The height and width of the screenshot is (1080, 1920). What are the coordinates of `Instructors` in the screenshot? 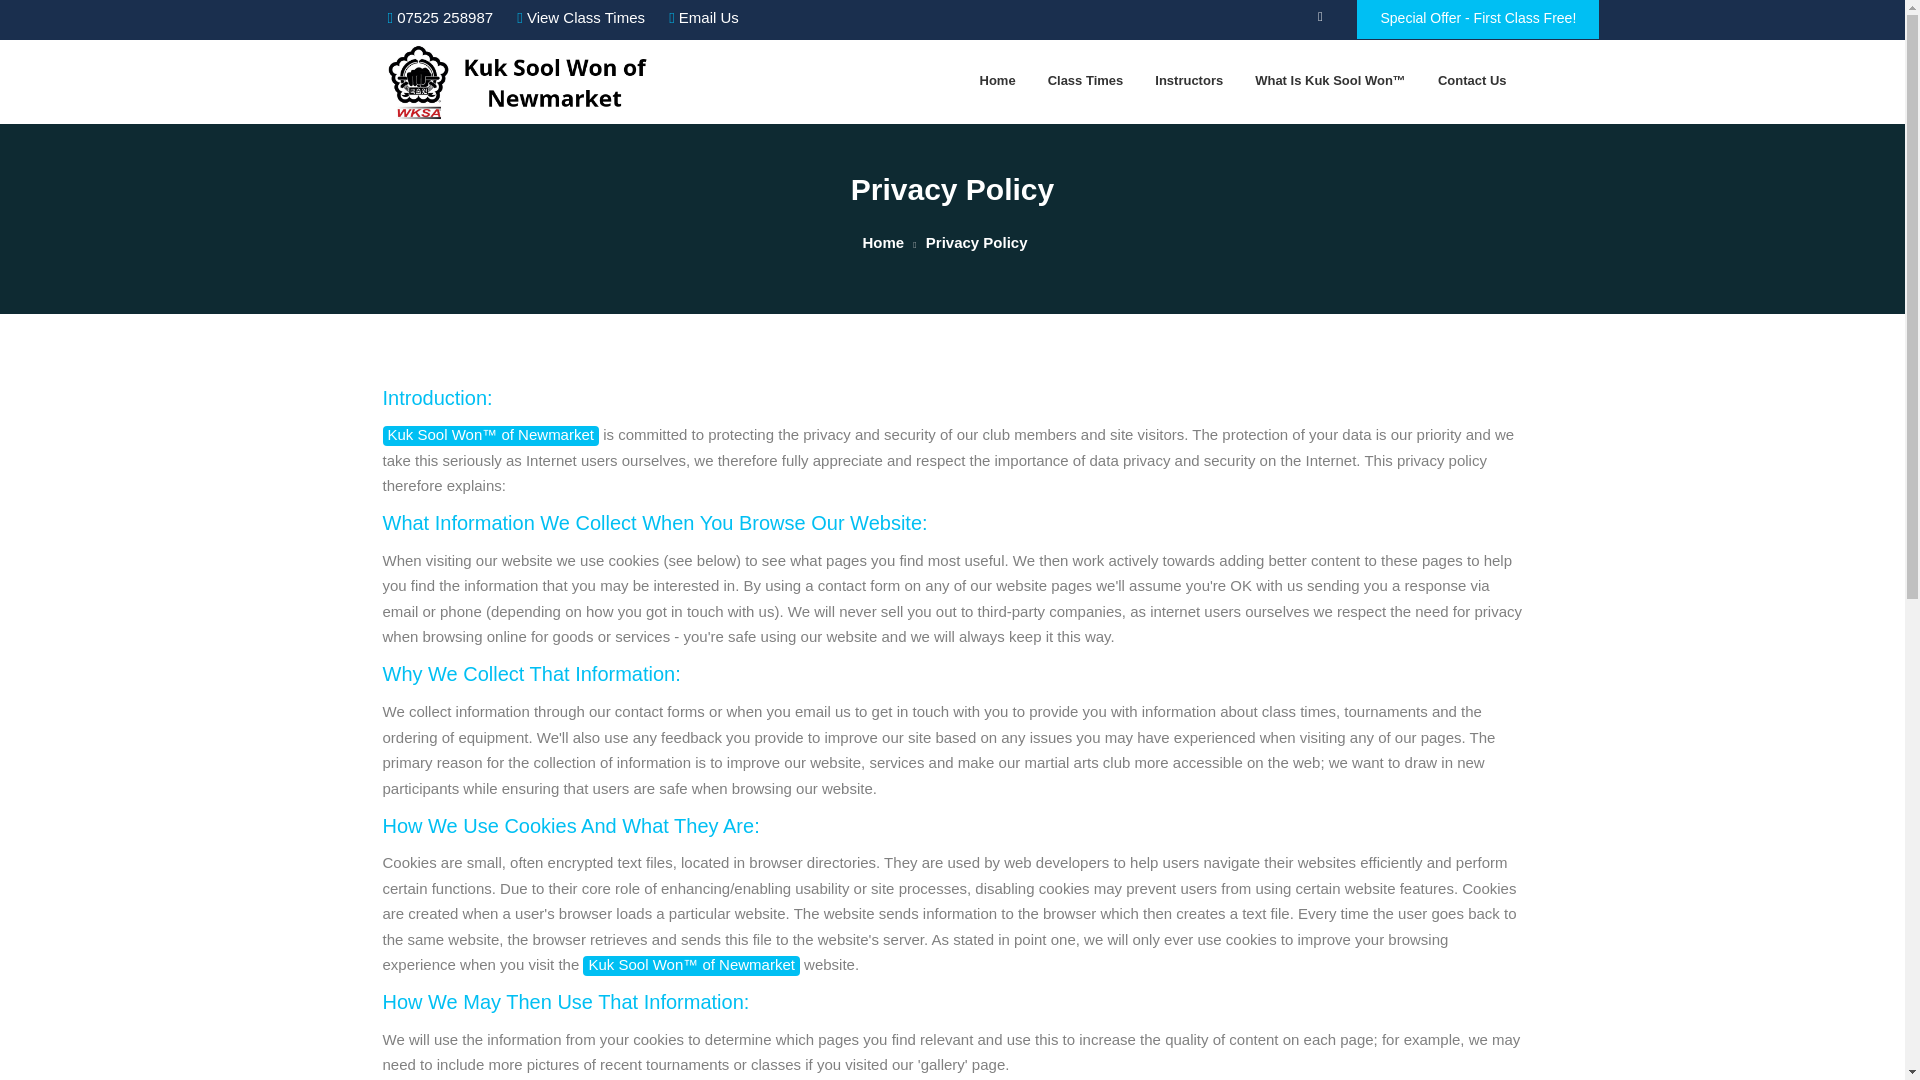 It's located at (1188, 81).